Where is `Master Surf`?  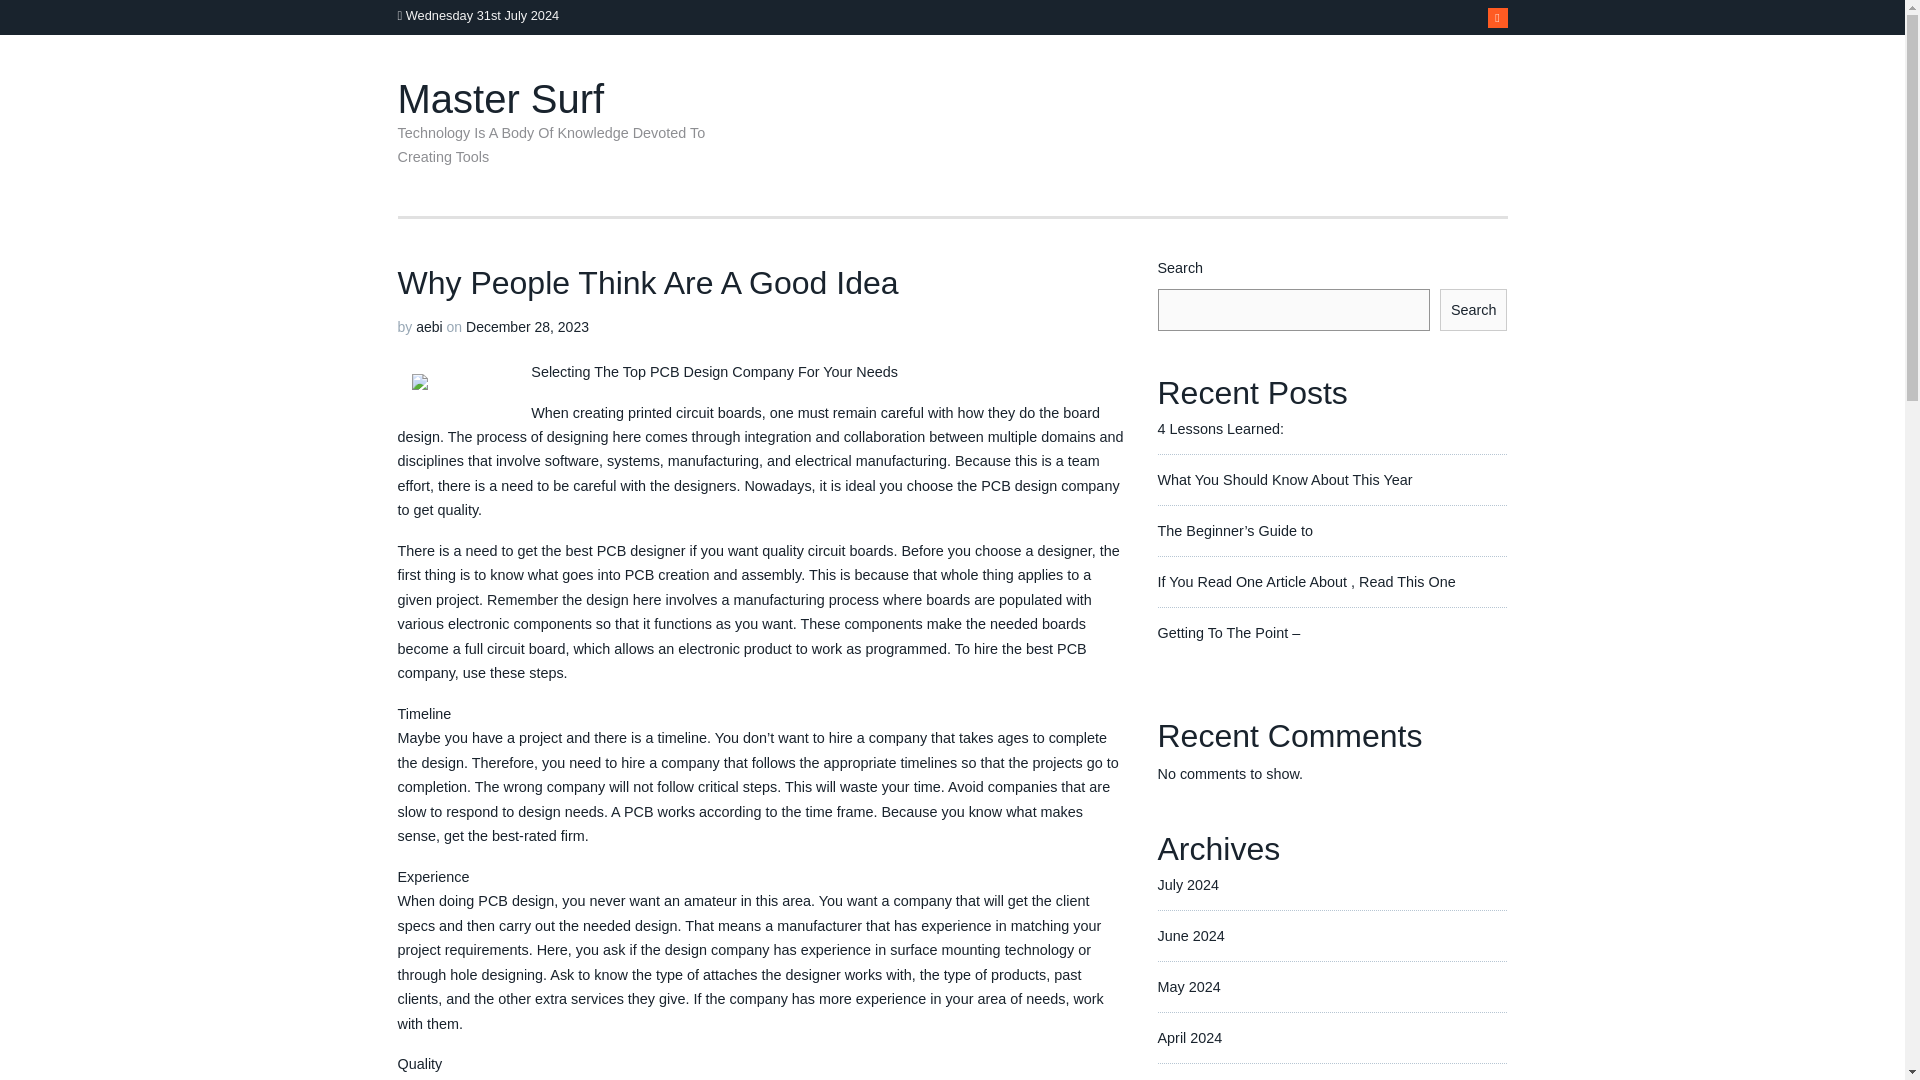 Master Surf is located at coordinates (500, 98).